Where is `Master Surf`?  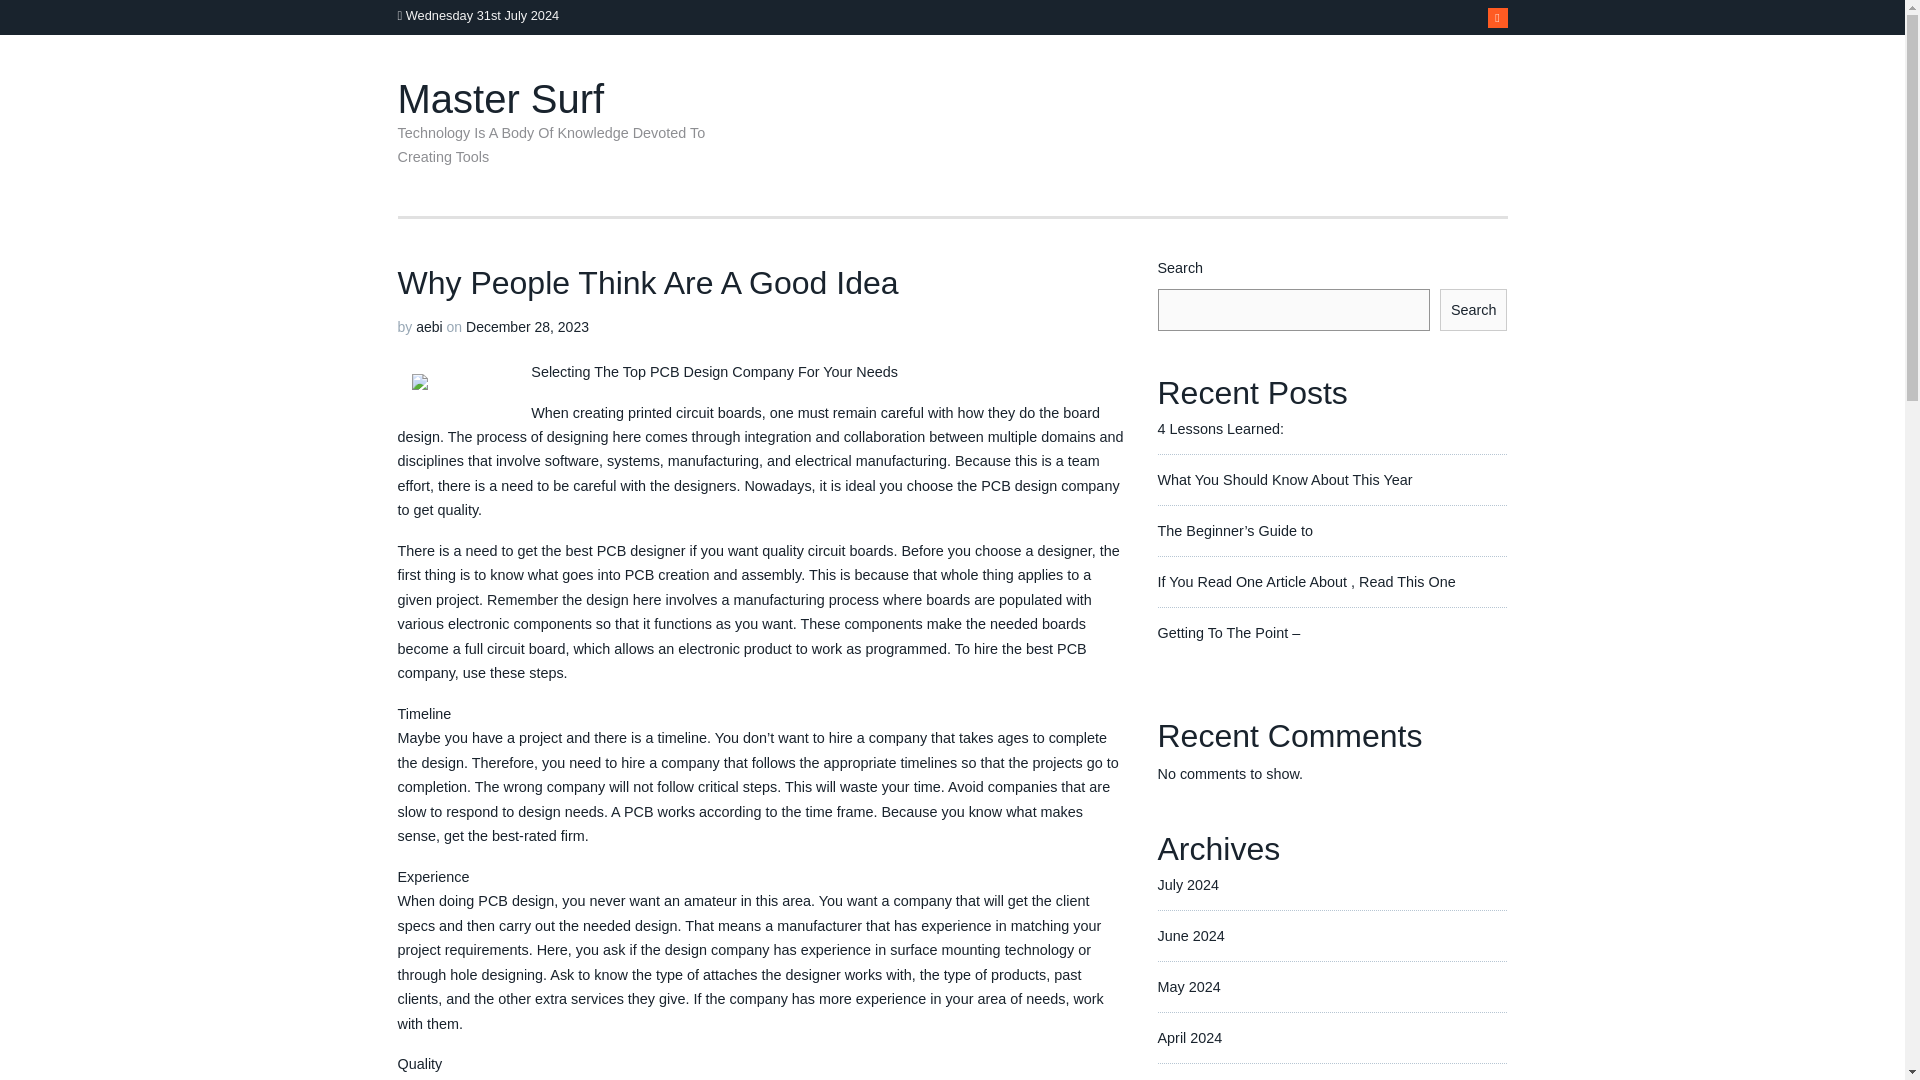 Master Surf is located at coordinates (500, 98).